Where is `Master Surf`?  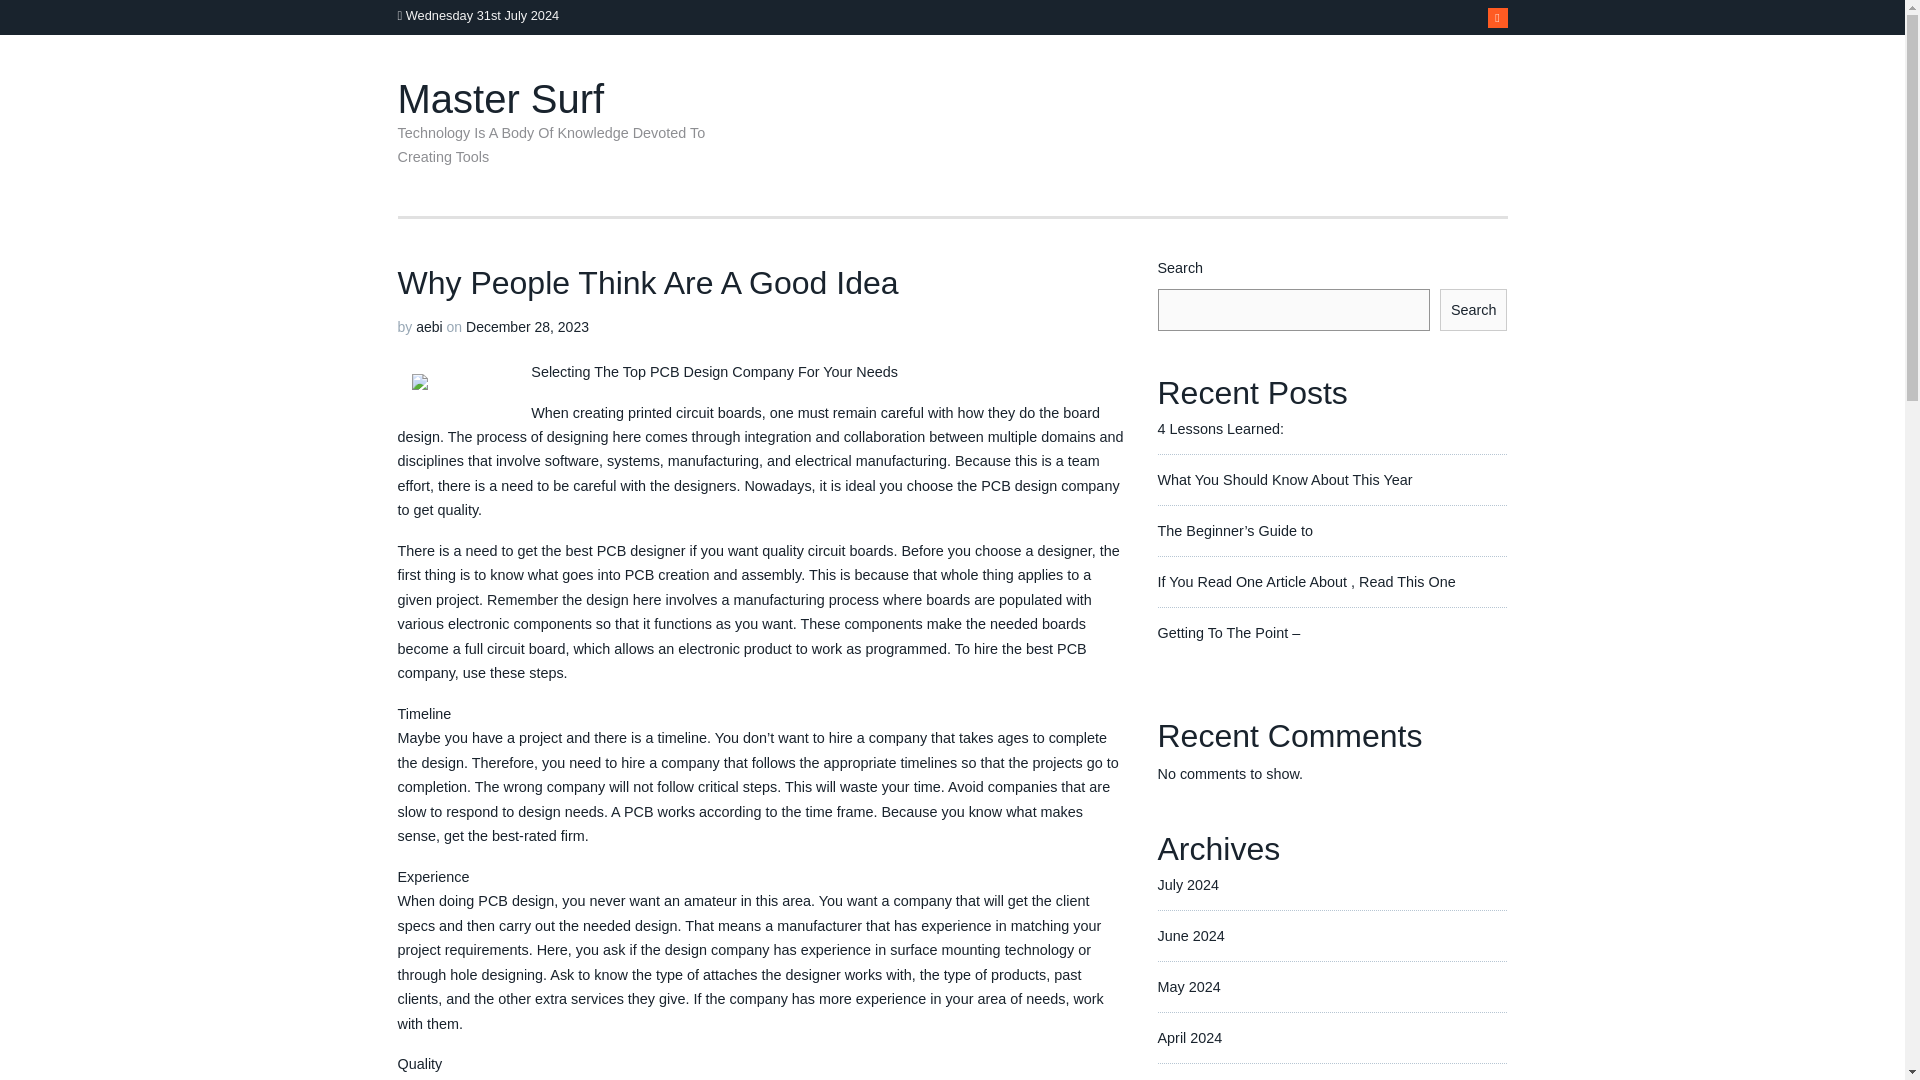 Master Surf is located at coordinates (500, 98).